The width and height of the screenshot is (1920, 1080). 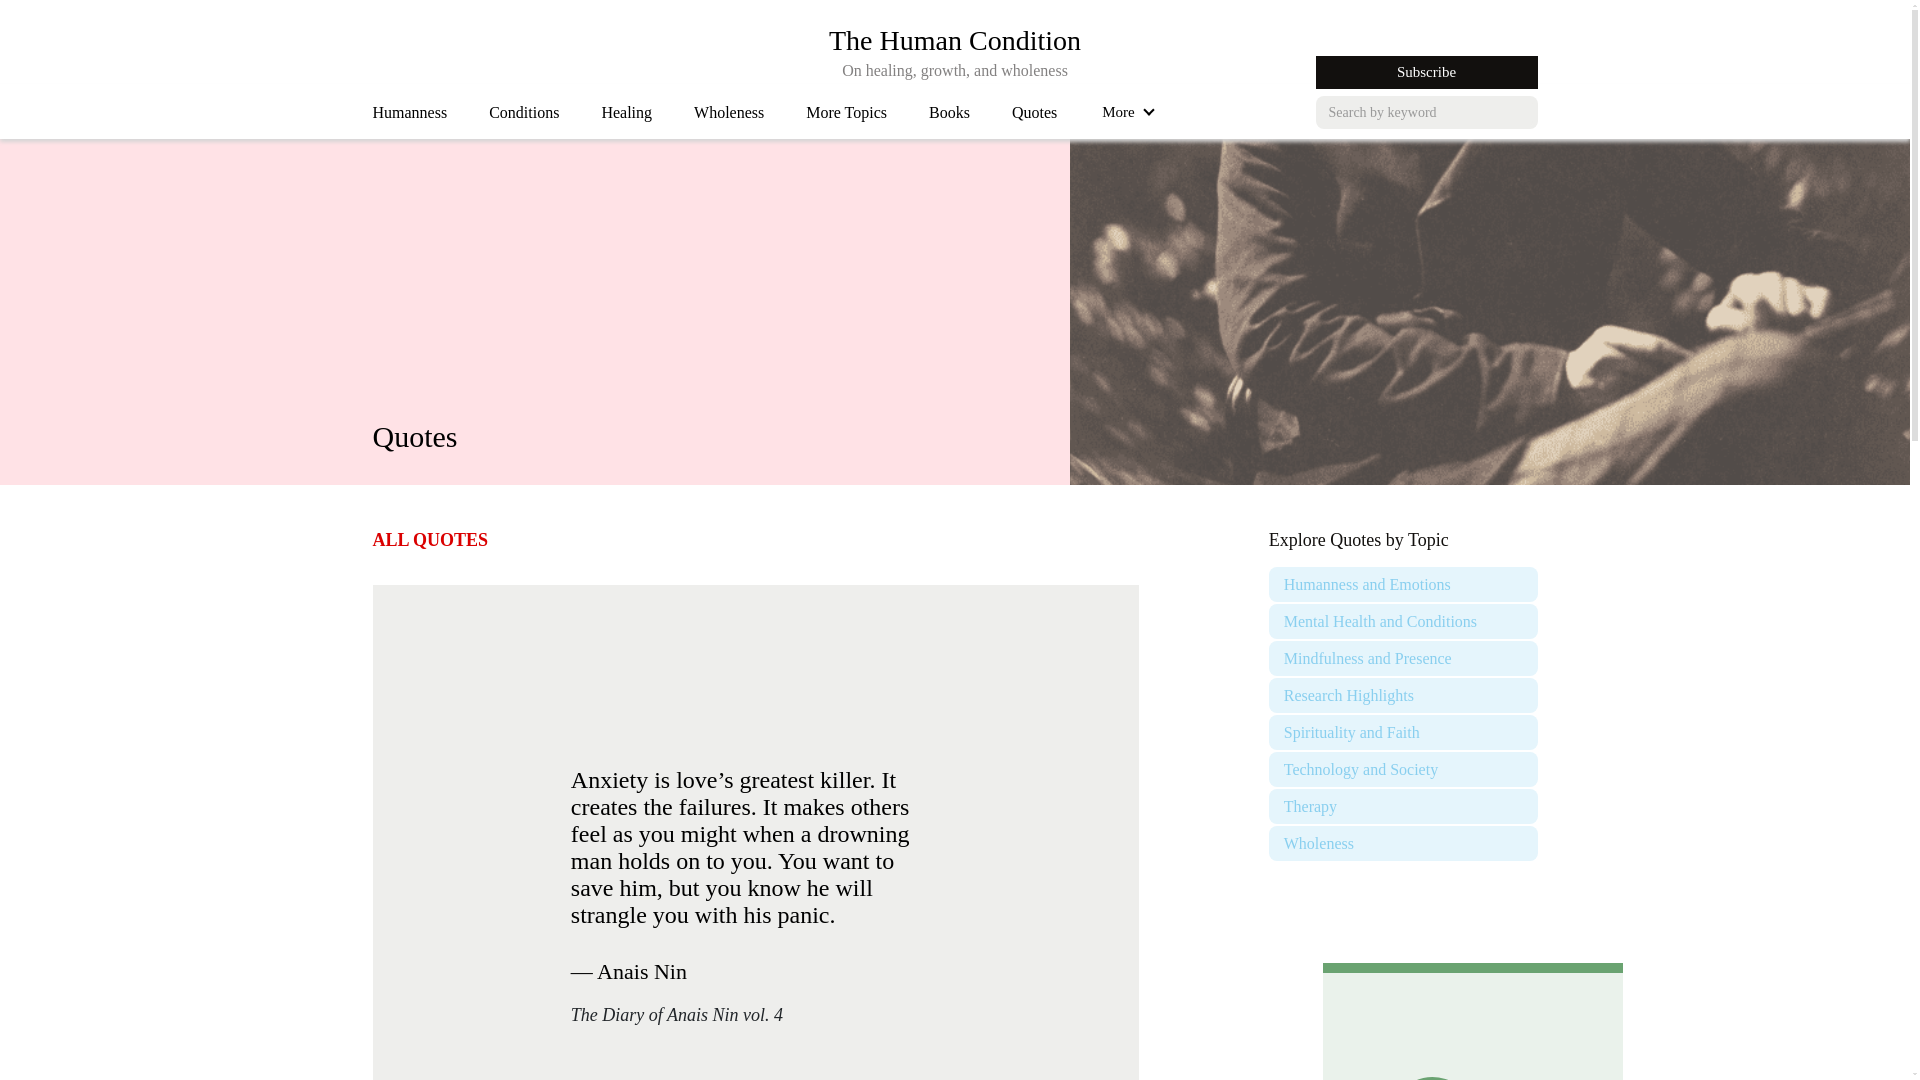 What do you see at coordinates (410, 118) in the screenshot?
I see `Healing` at bounding box center [410, 118].